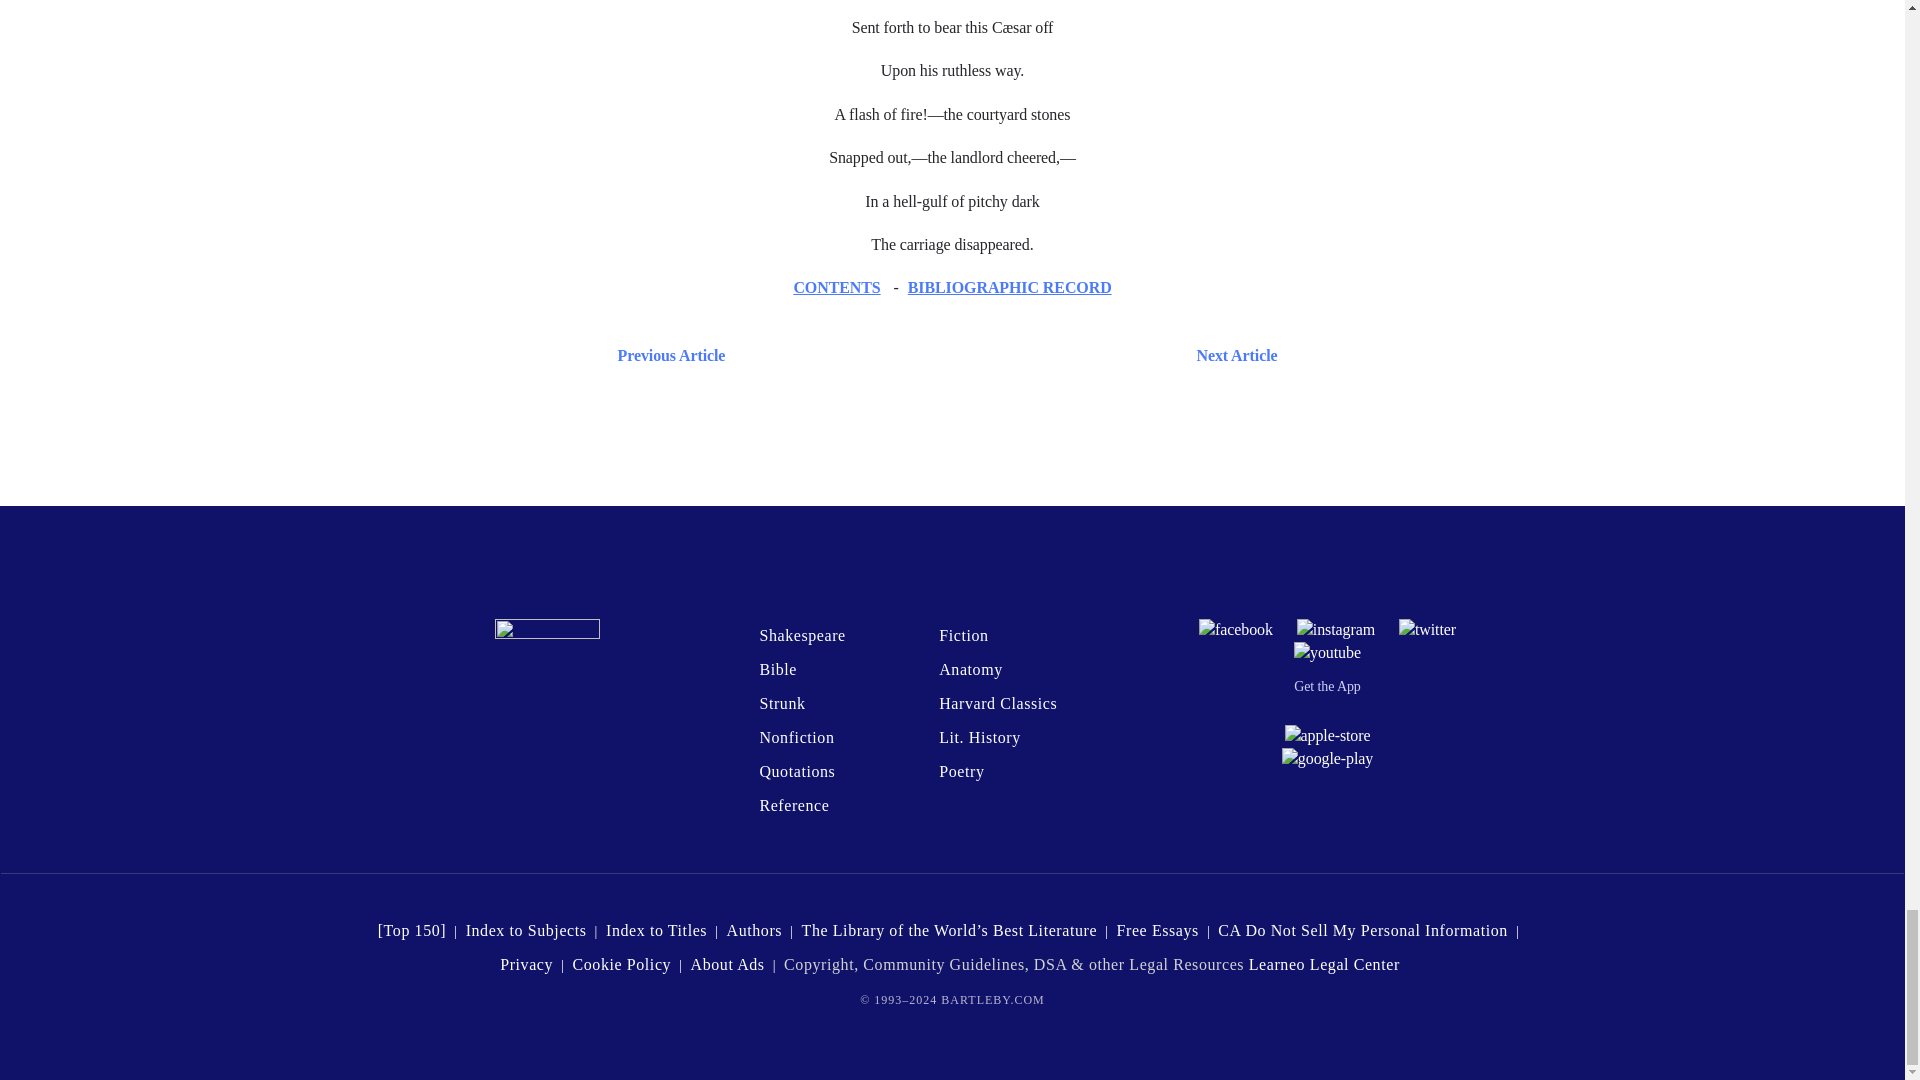  Describe the element at coordinates (777, 669) in the screenshot. I see `Bible` at that location.